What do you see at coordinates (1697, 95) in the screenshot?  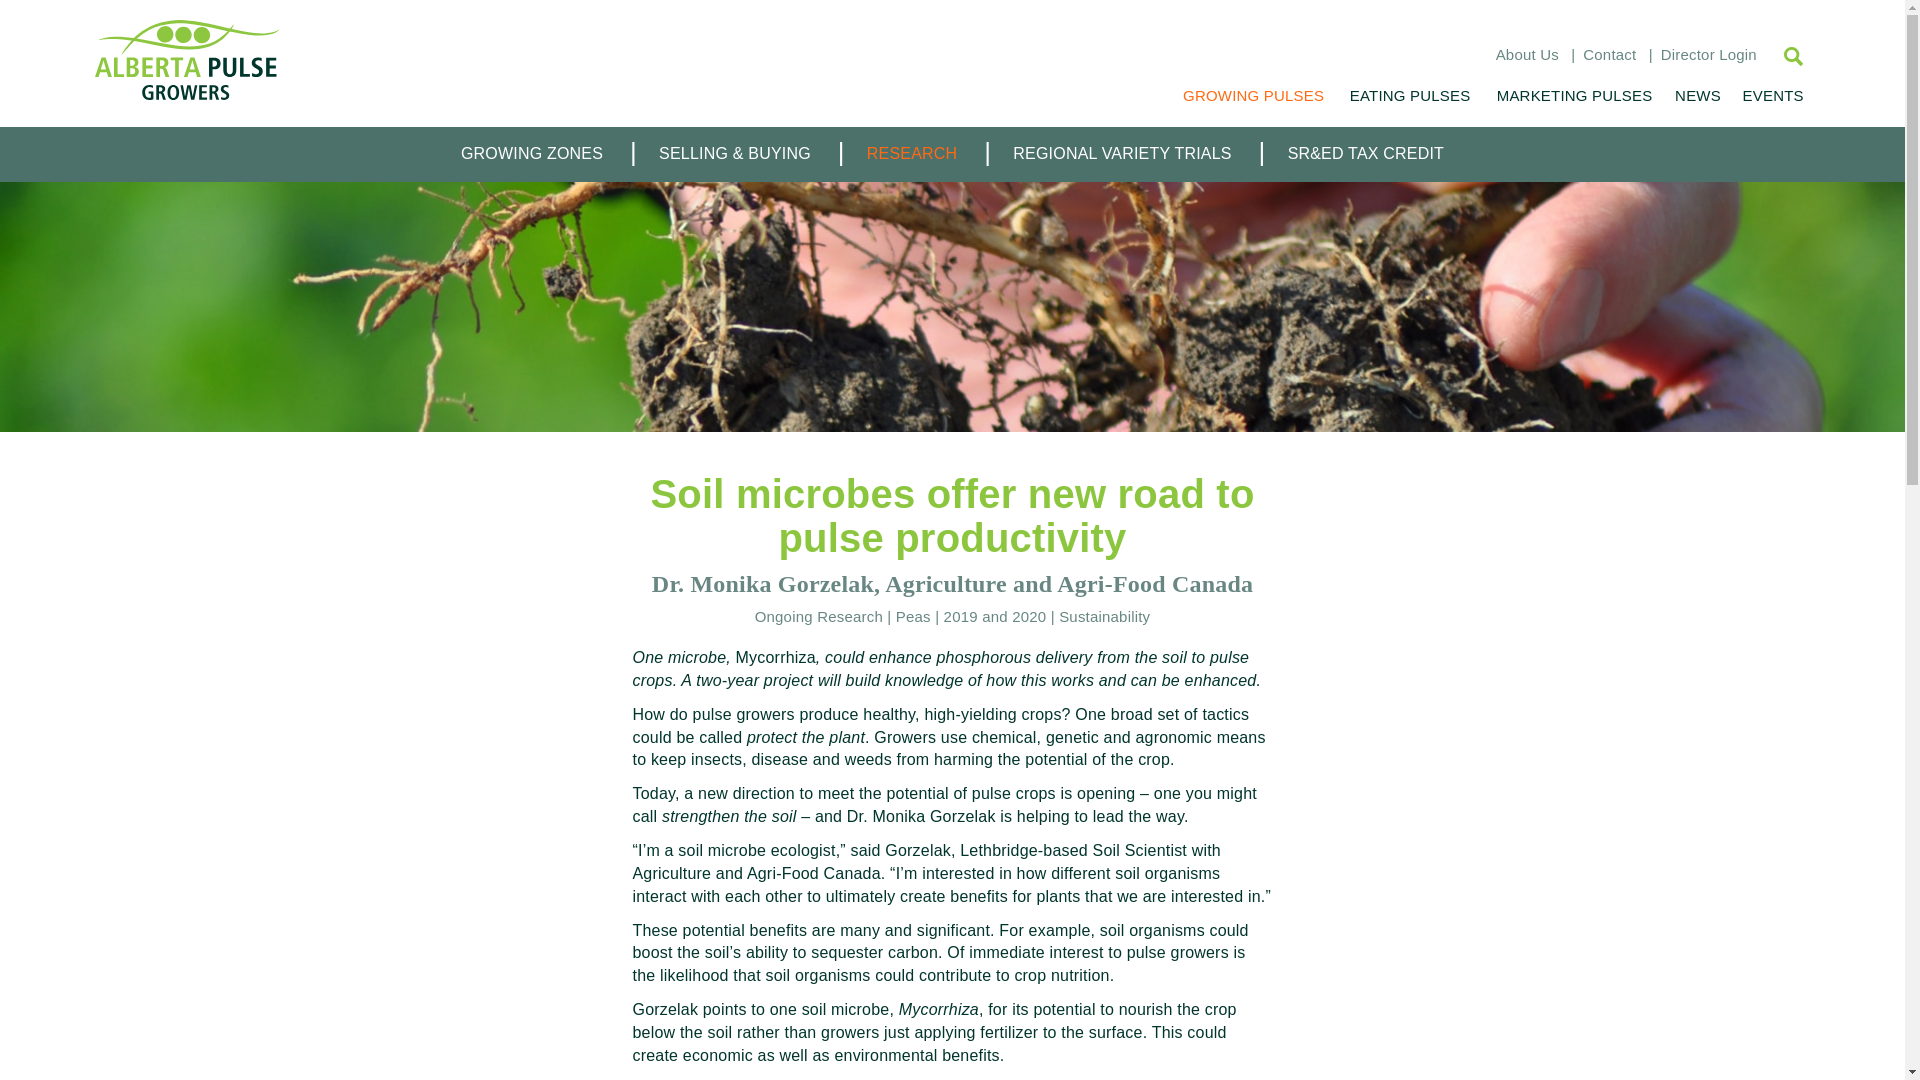 I see `NEWS` at bounding box center [1697, 95].